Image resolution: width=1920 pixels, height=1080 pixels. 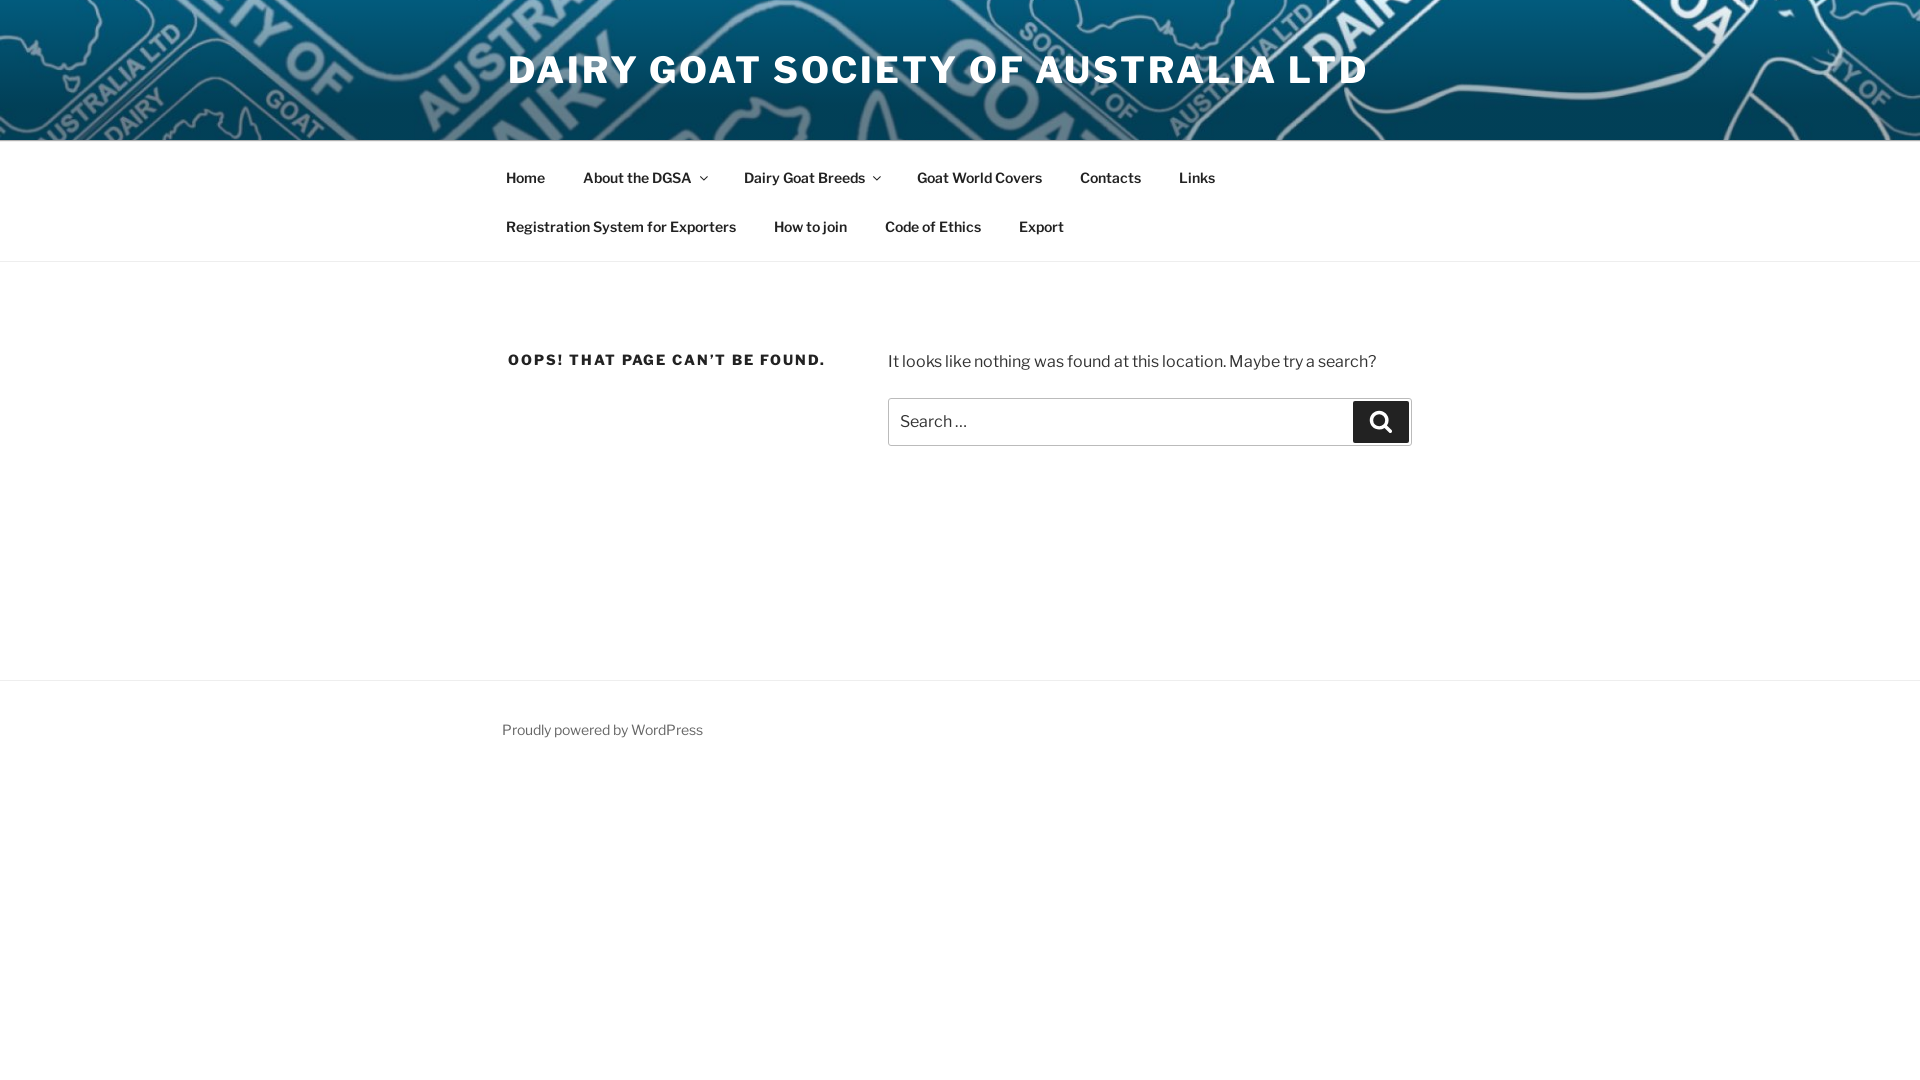 I want to click on Proudly powered by WordPress, so click(x=602, y=730).